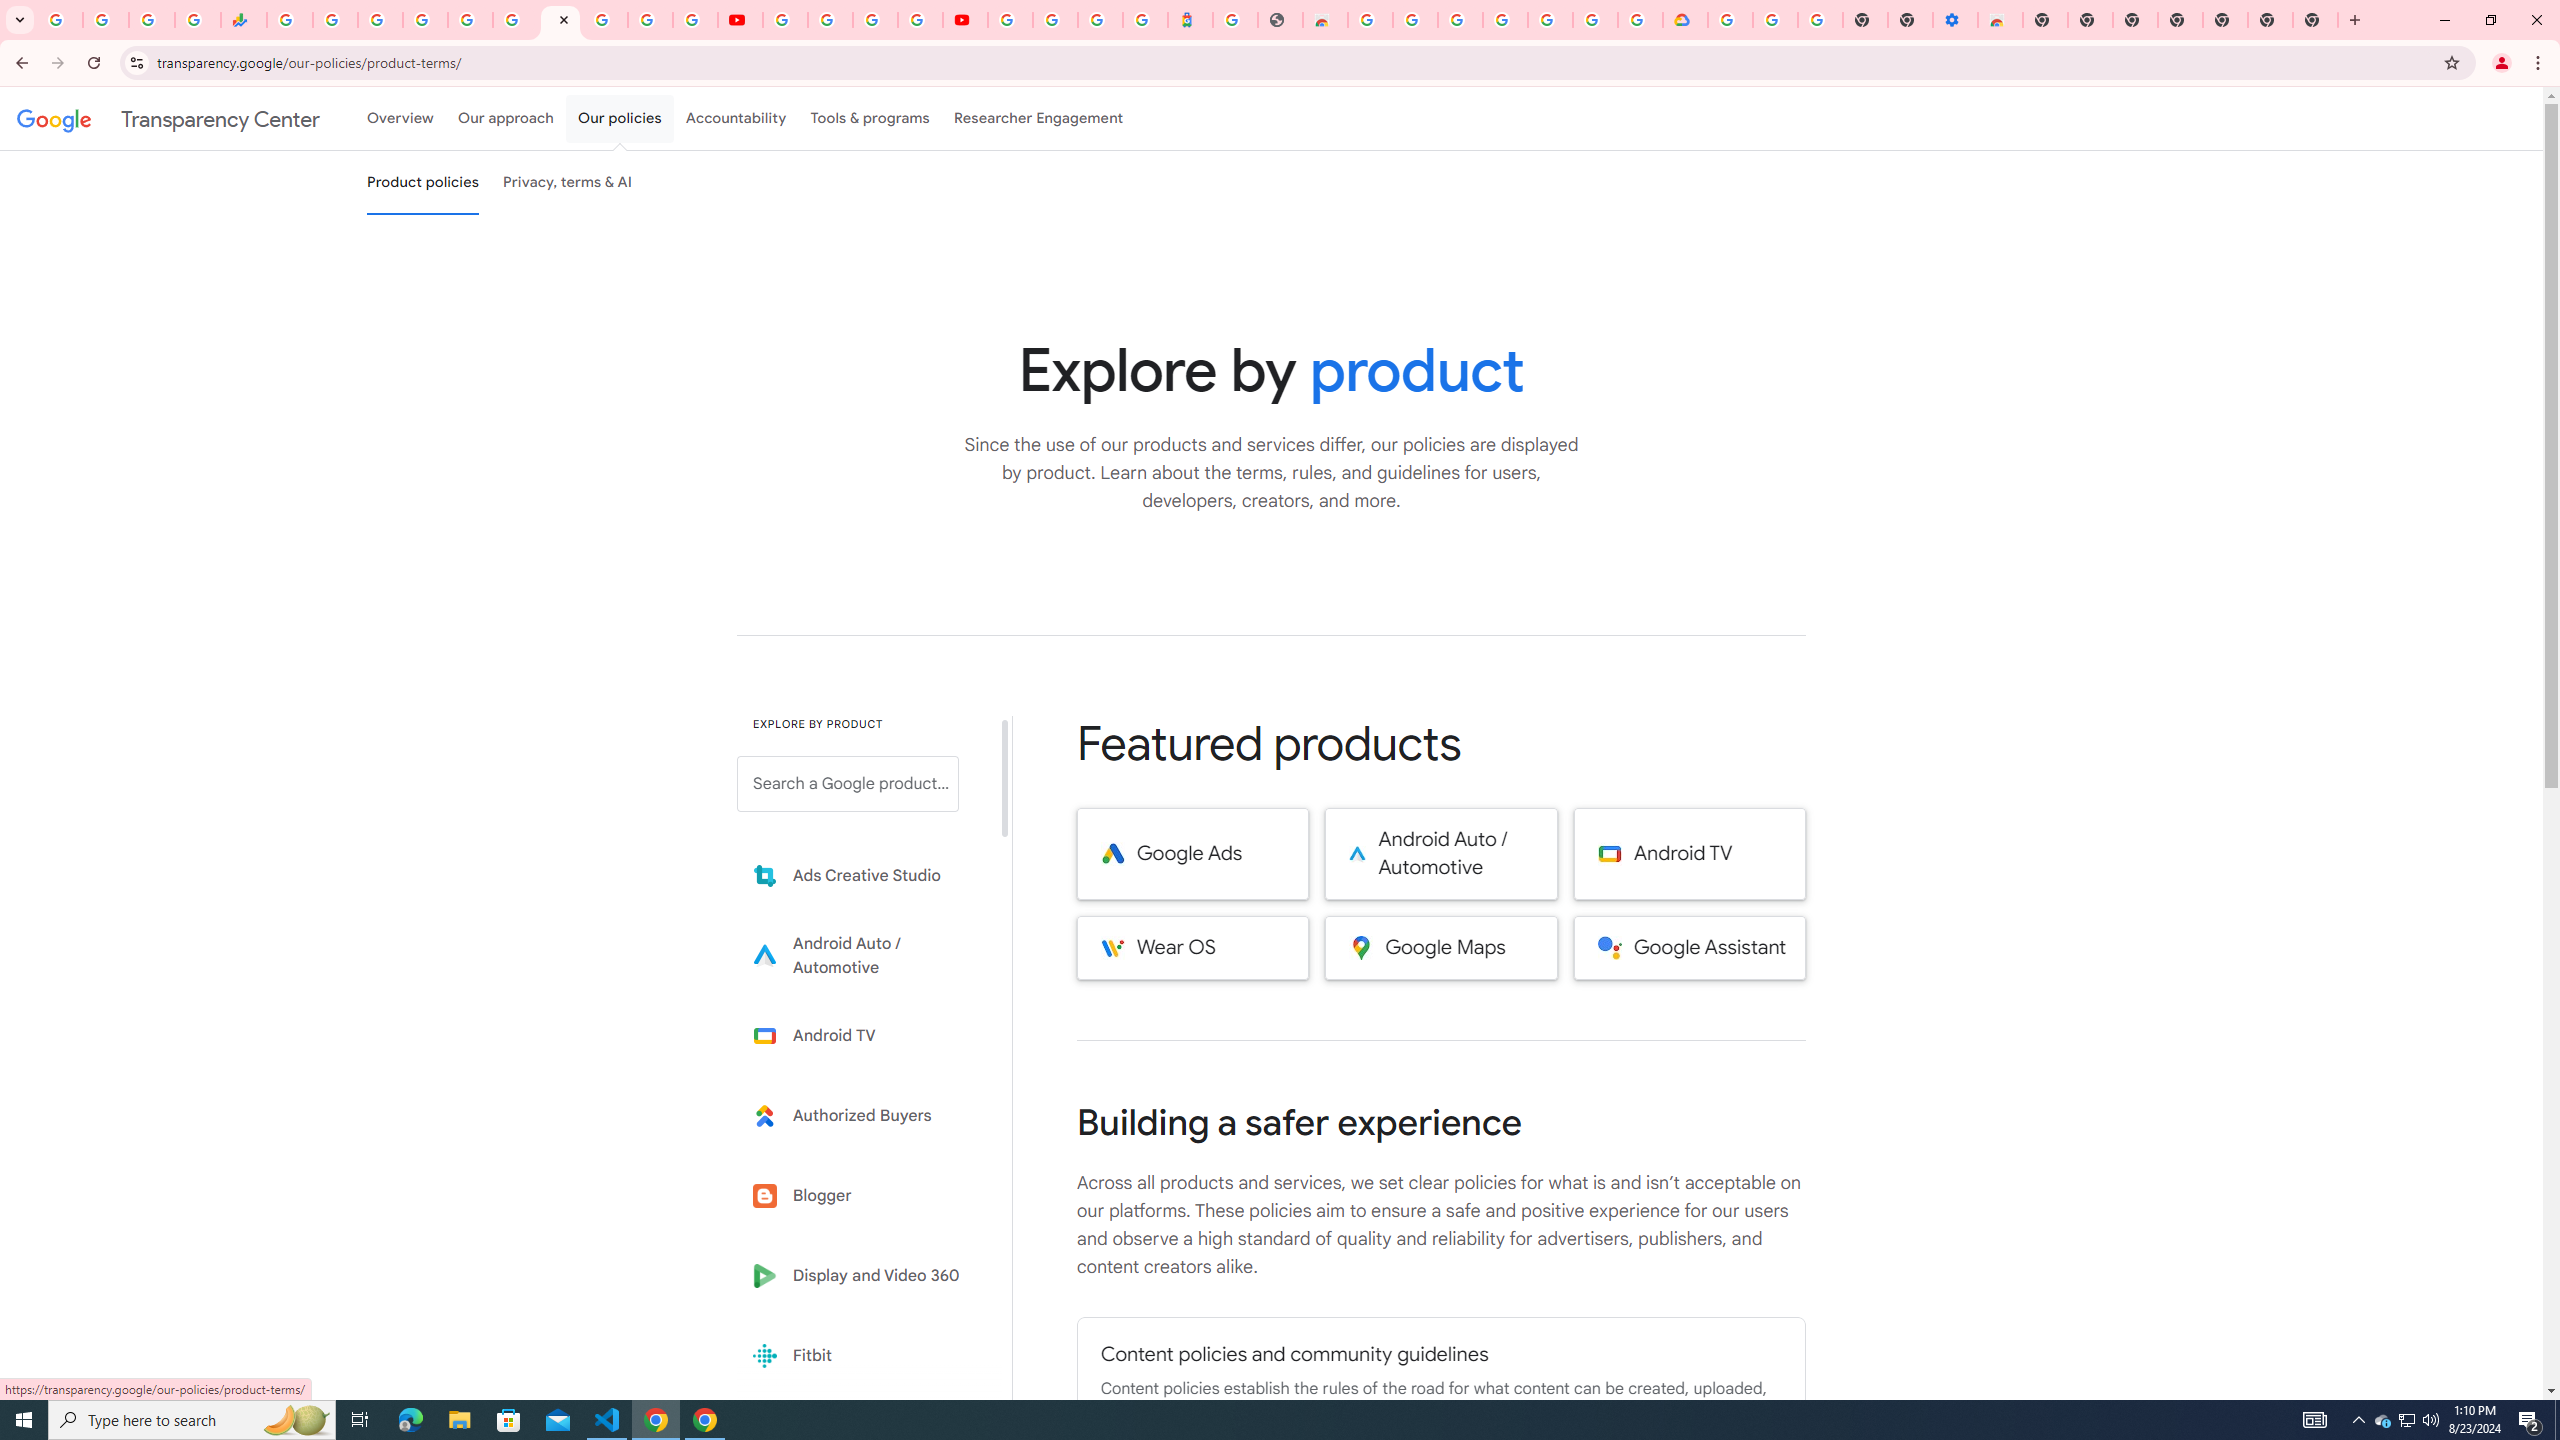 The height and width of the screenshot is (1440, 2560). I want to click on Chrome Web Store - Household, so click(1324, 20).